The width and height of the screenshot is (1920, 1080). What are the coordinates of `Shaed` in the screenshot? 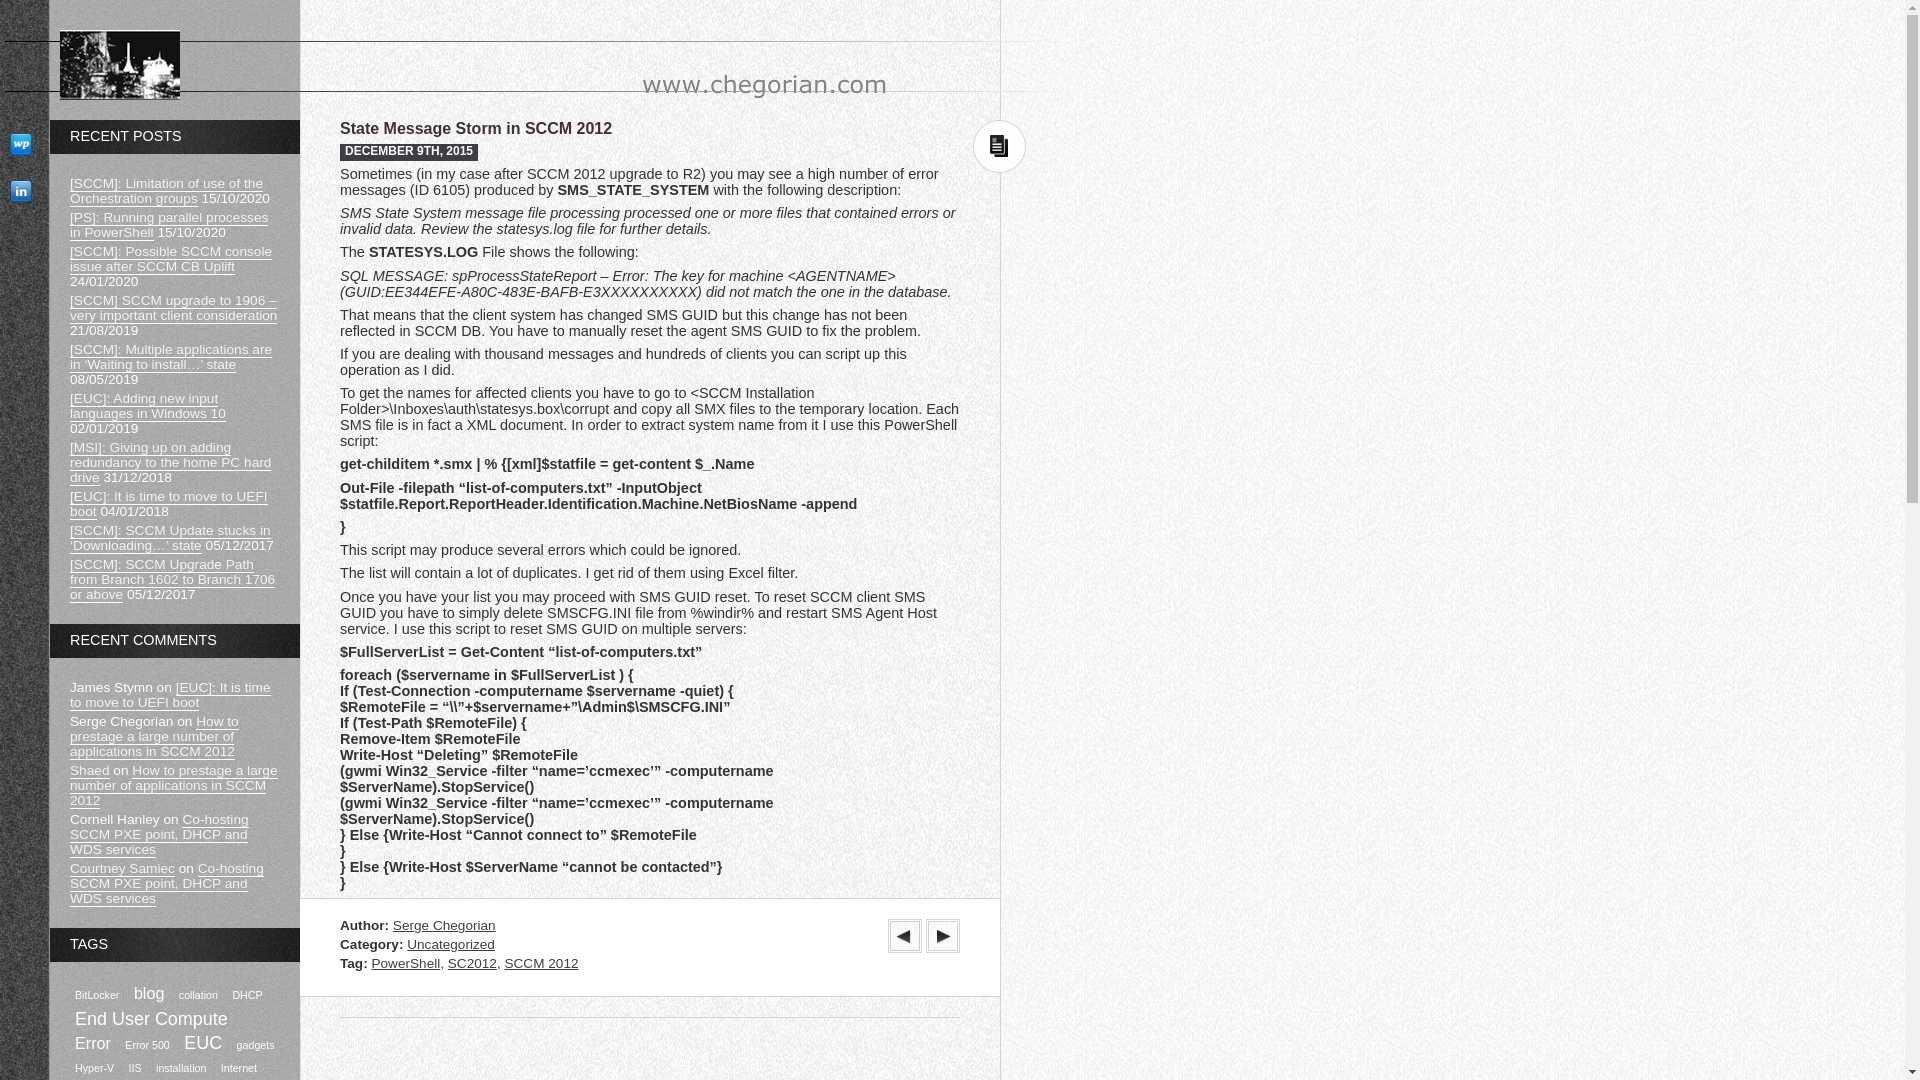 It's located at (90, 771).